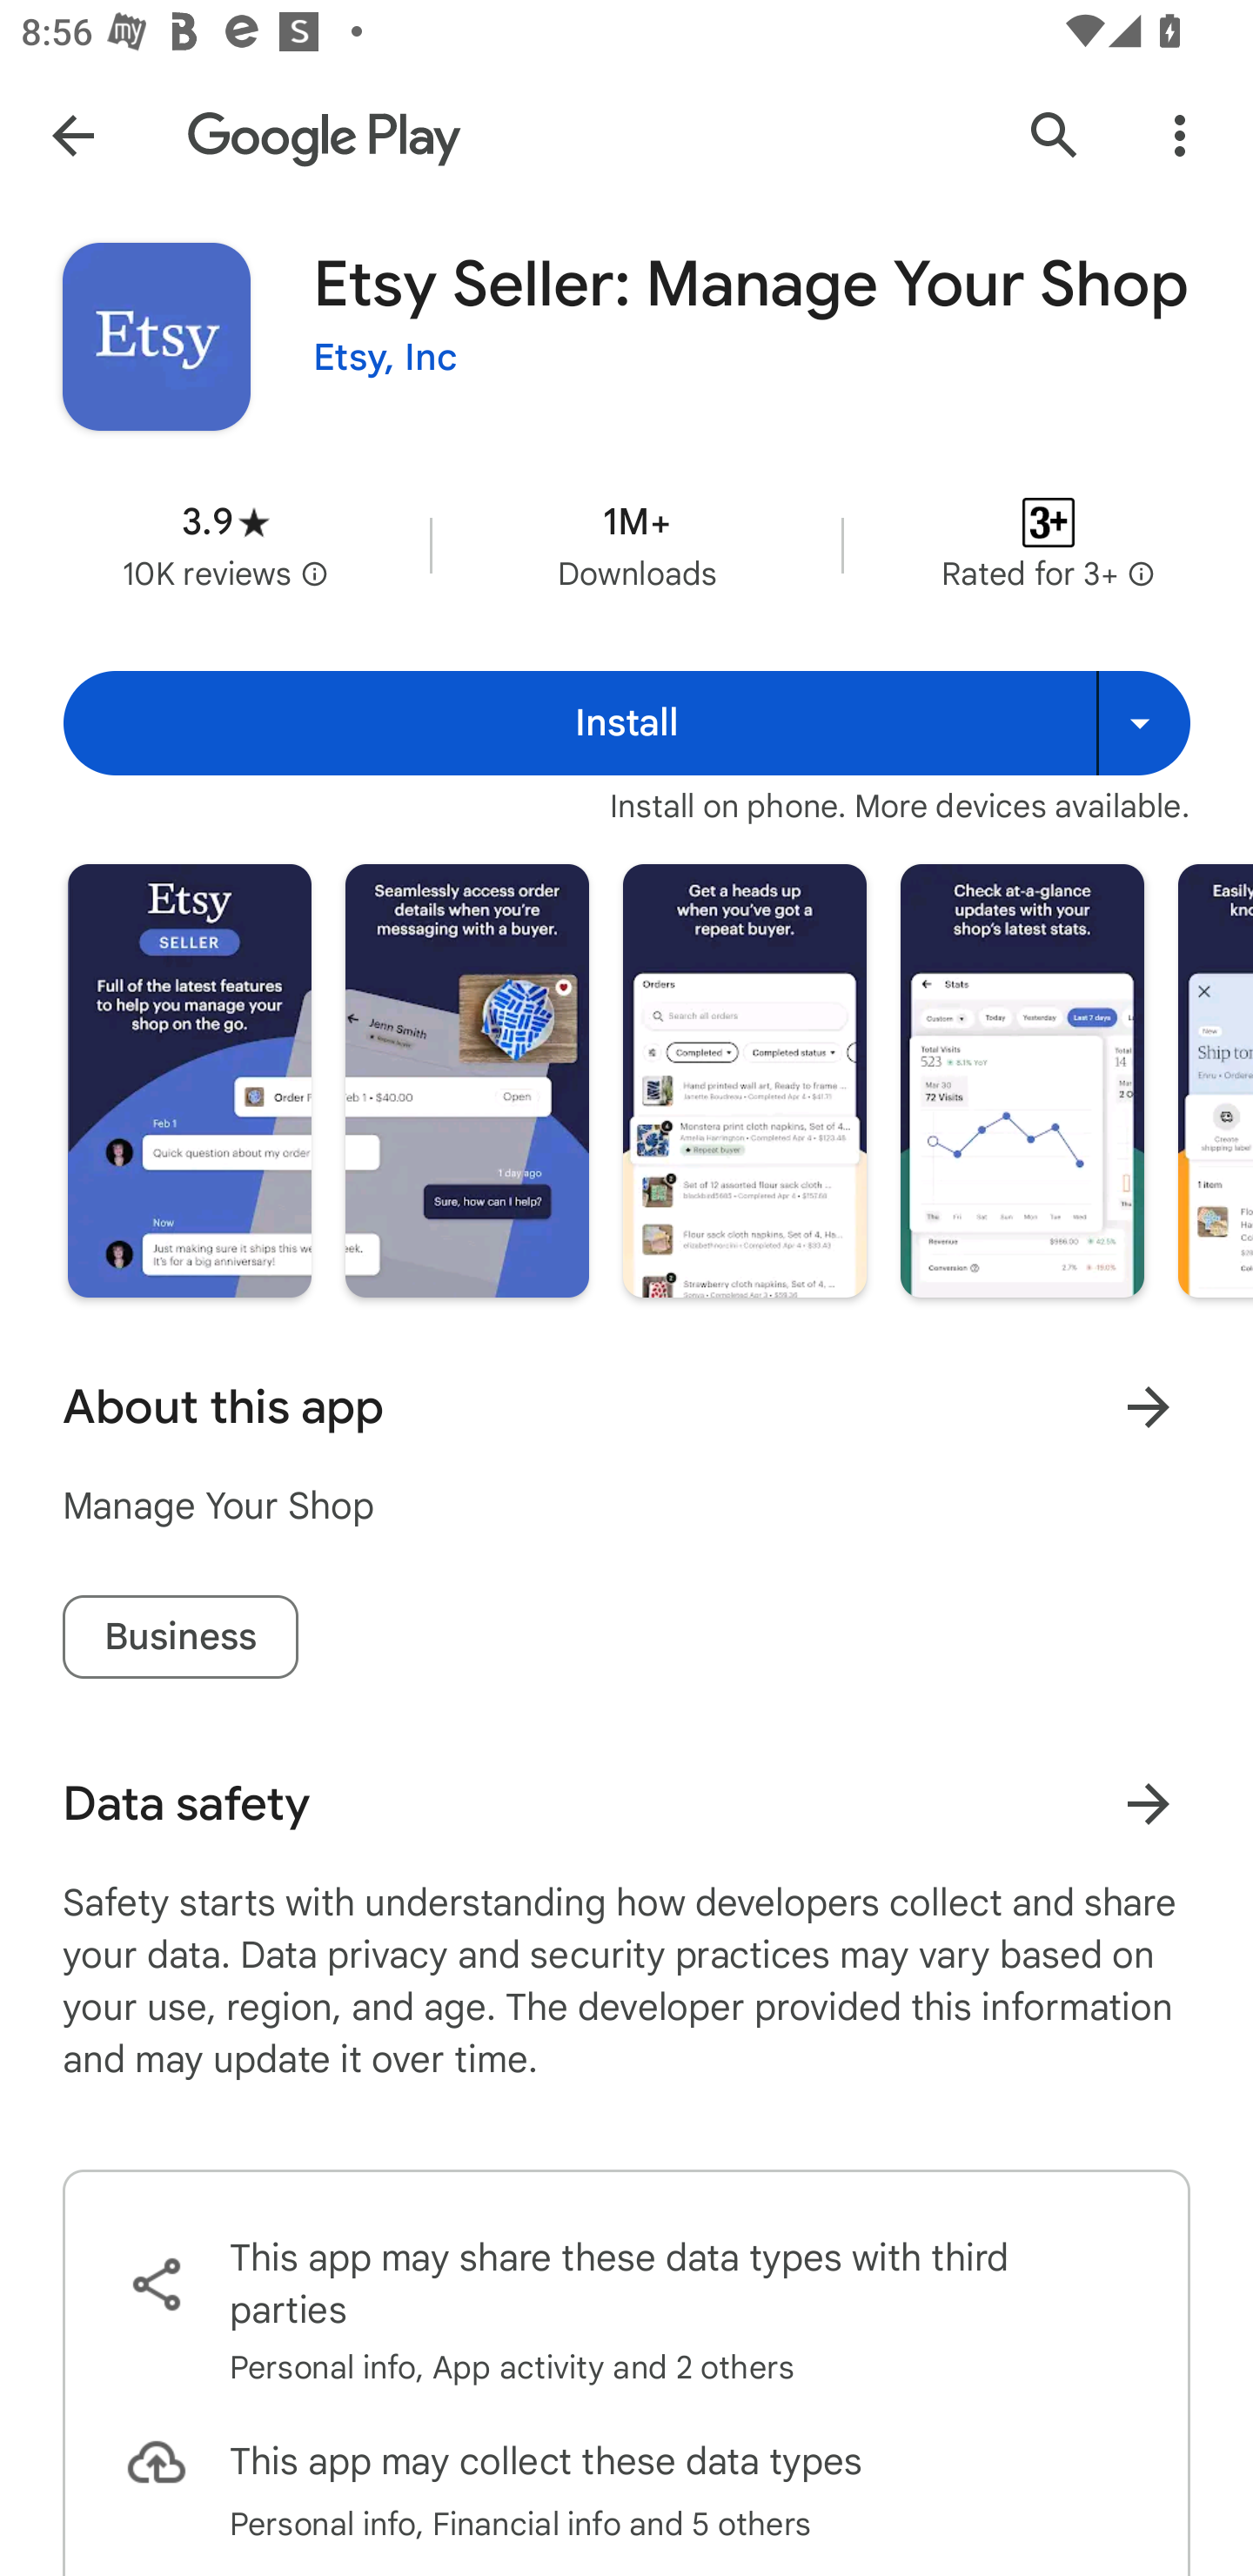 The image size is (1253, 2576). I want to click on Data safety Learn more about data safety, so click(626, 1804).